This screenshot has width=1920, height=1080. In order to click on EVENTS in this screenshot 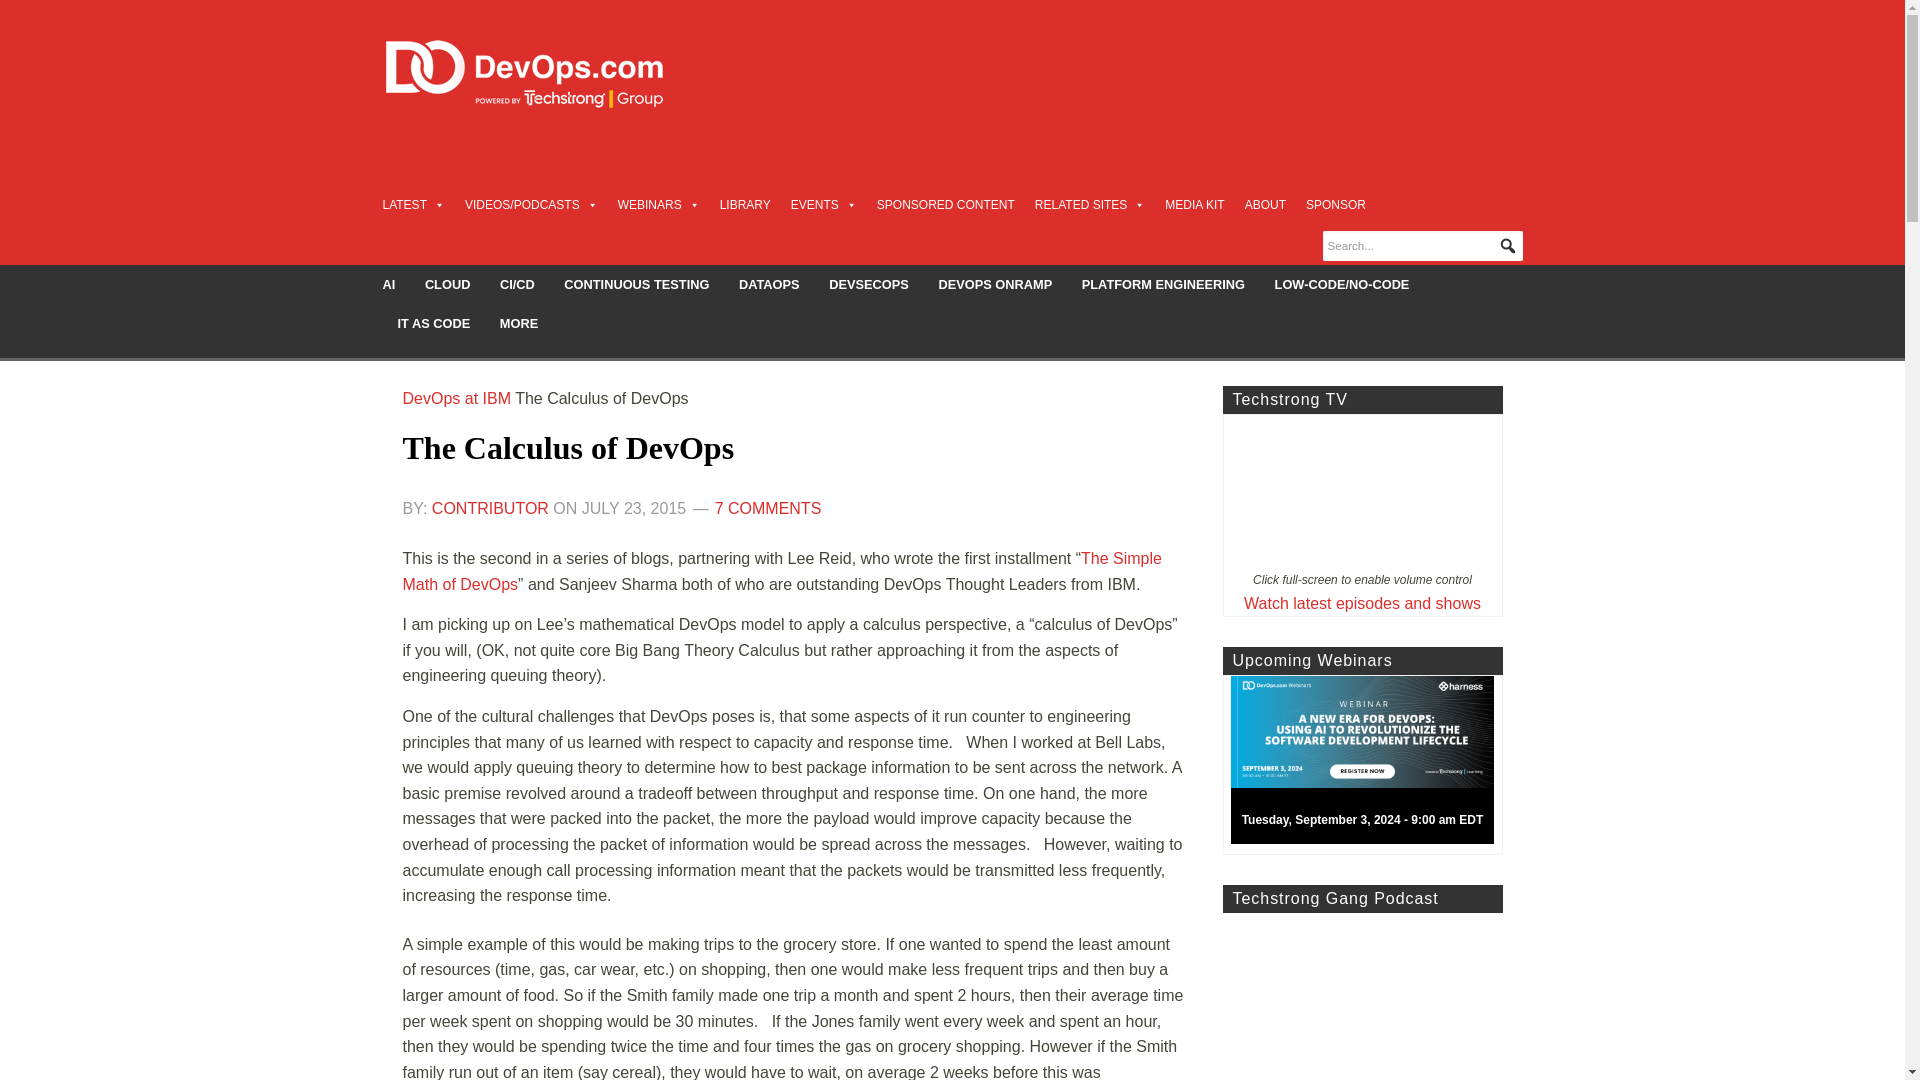, I will do `click(824, 204)`.